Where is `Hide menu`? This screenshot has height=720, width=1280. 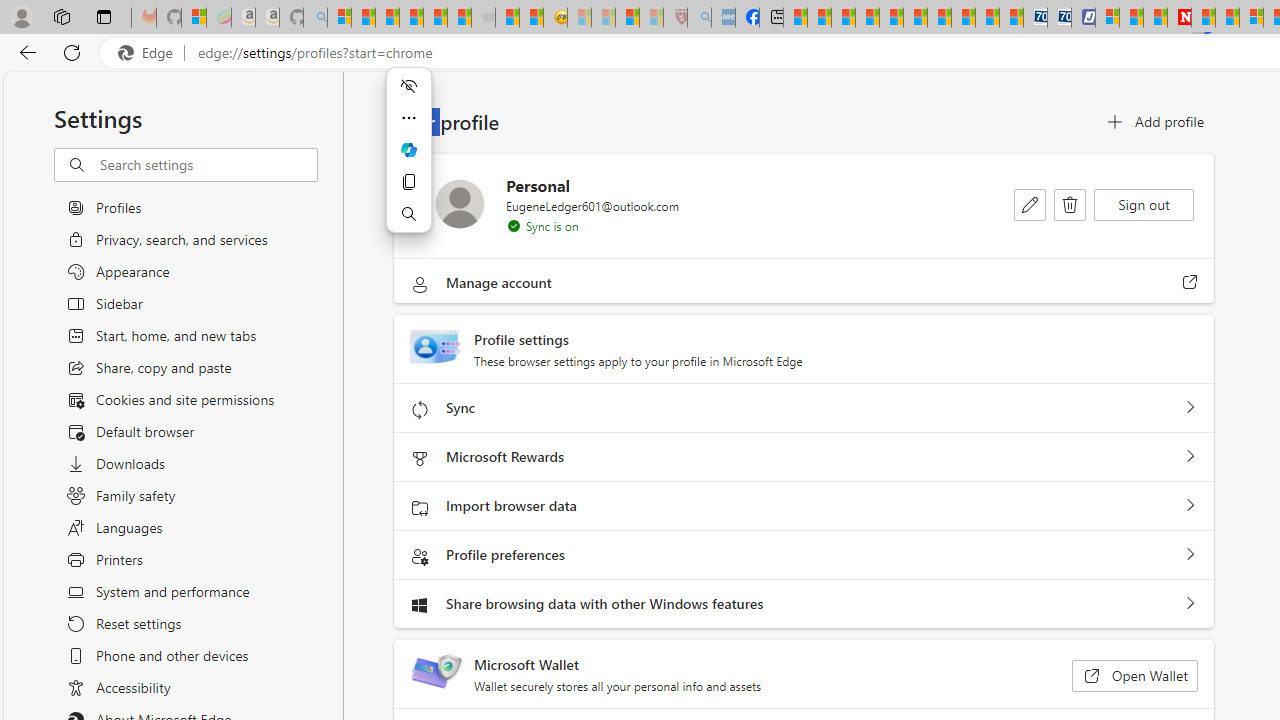 Hide menu is located at coordinates (408, 86).